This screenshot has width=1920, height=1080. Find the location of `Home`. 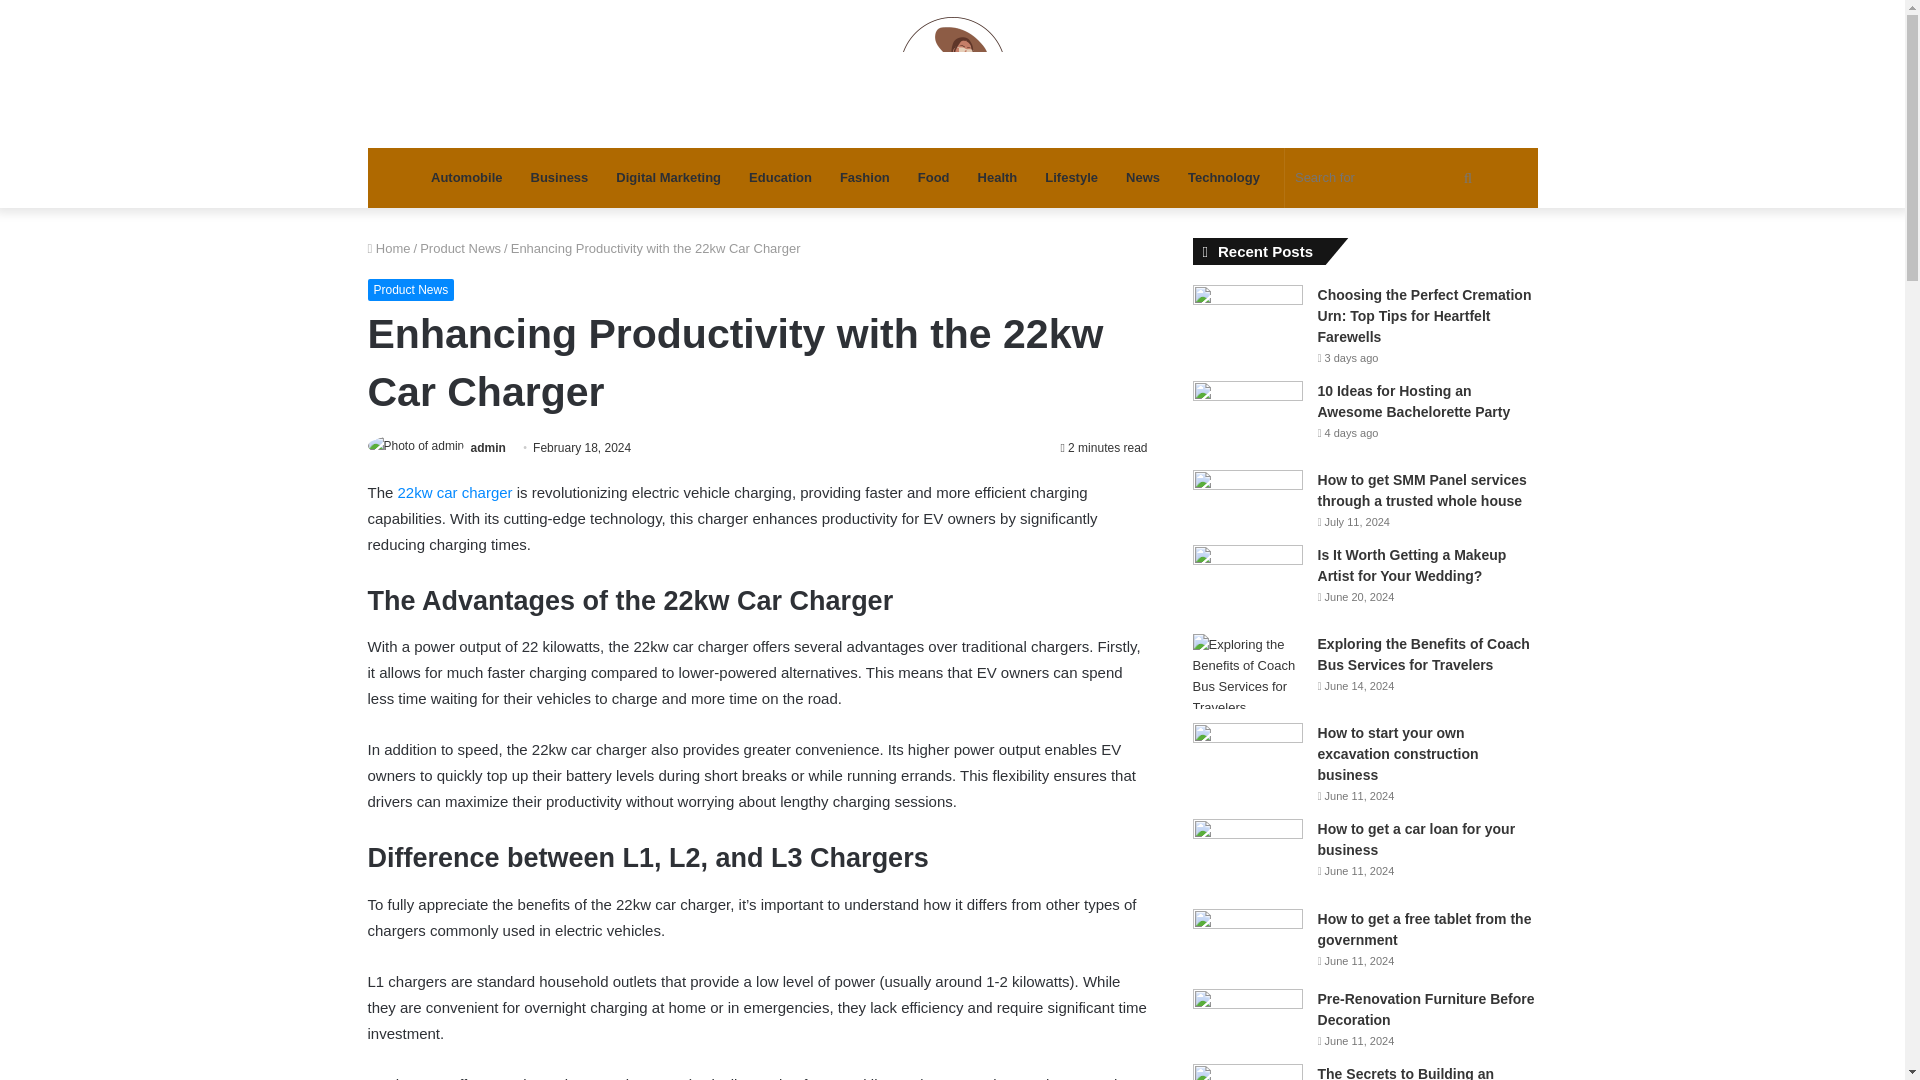

Home is located at coordinates (389, 248).